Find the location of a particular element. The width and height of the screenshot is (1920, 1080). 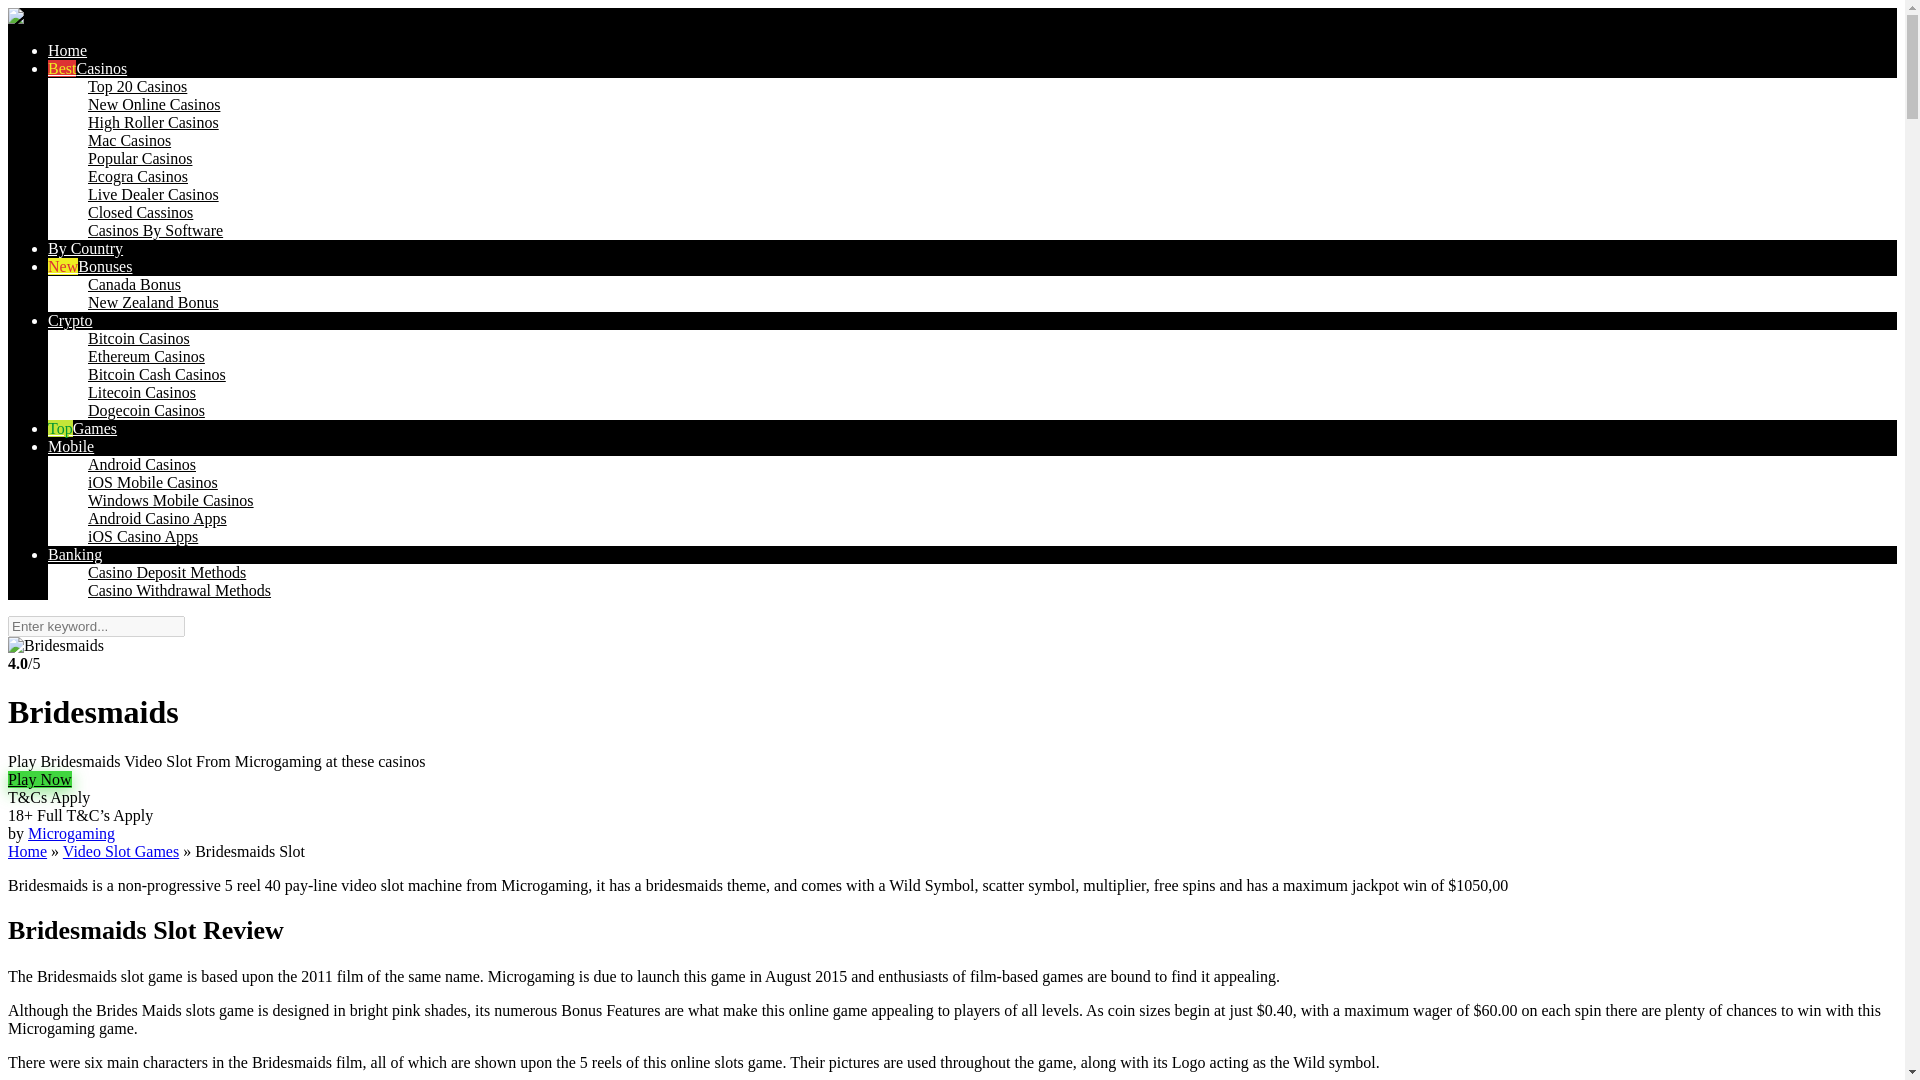

Casino Deposit Methods is located at coordinates (166, 572).